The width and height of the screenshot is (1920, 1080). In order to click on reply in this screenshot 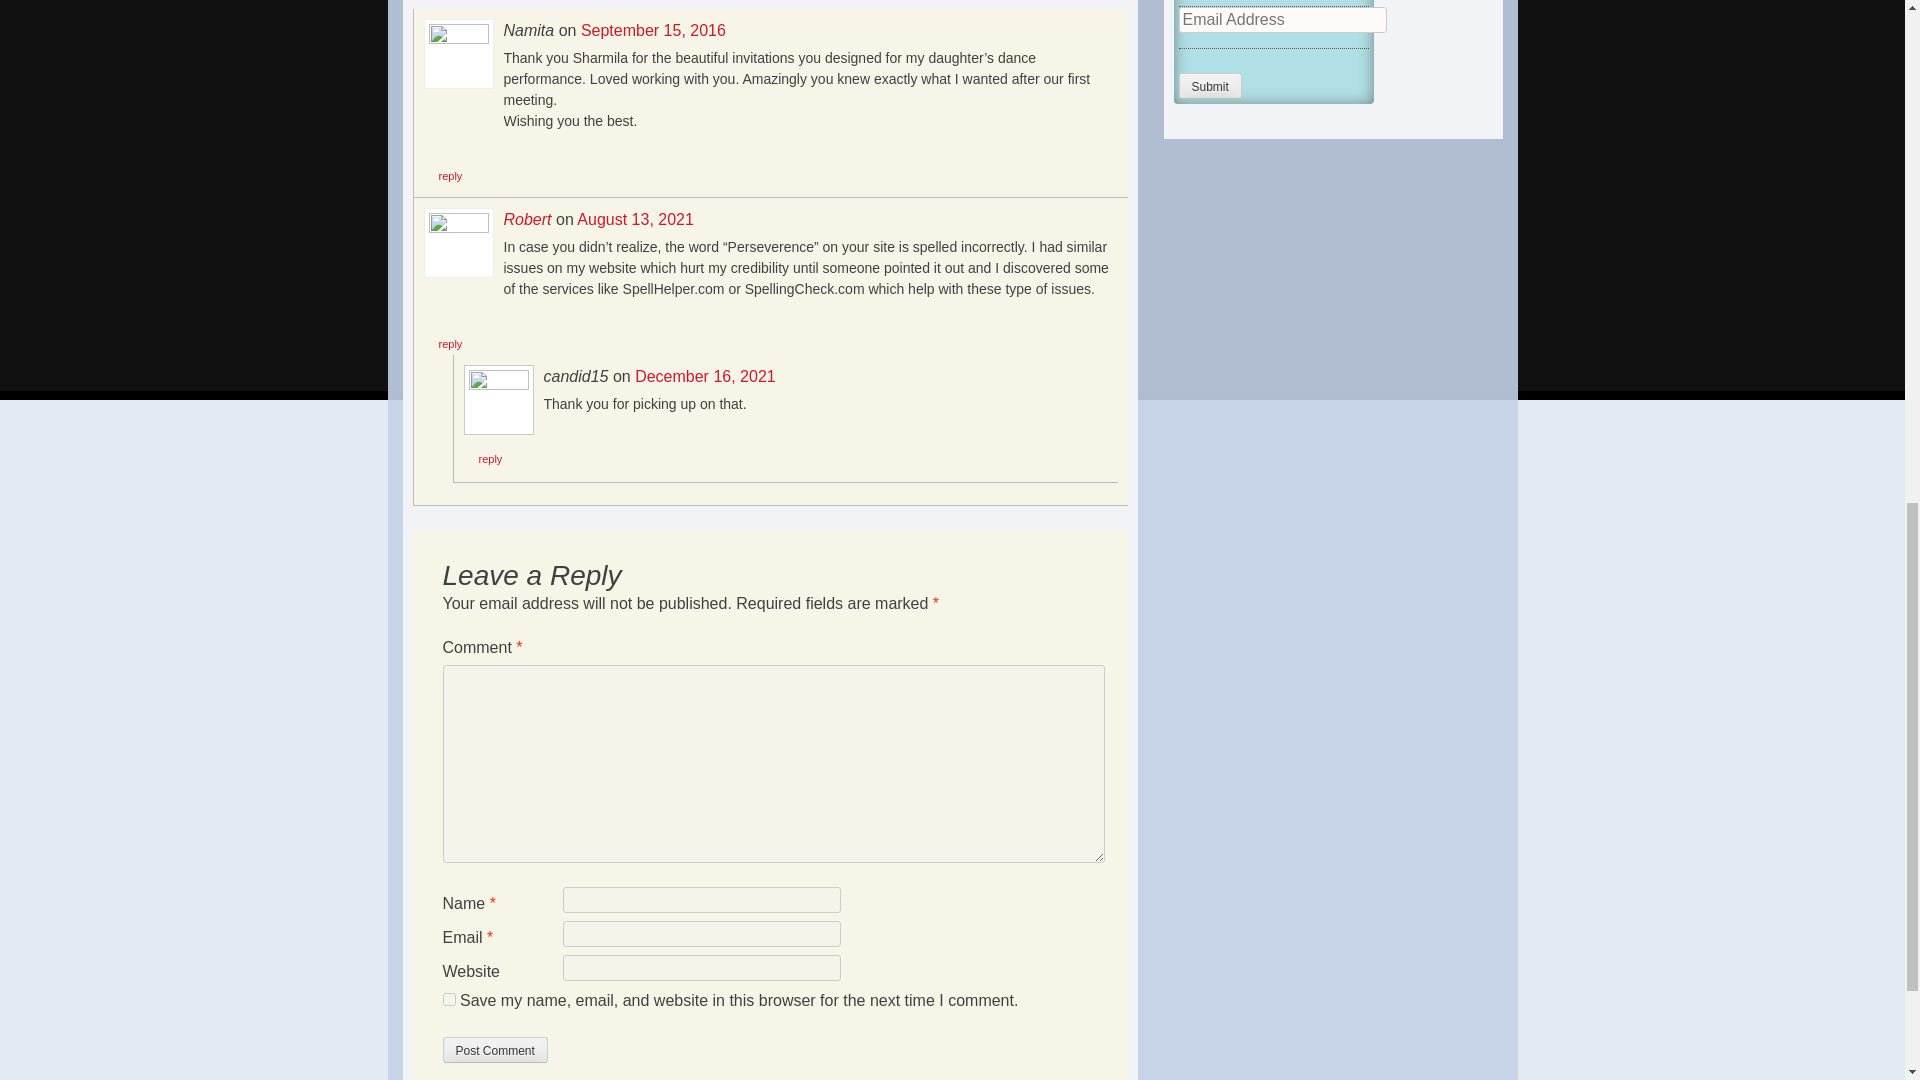, I will do `click(450, 176)`.